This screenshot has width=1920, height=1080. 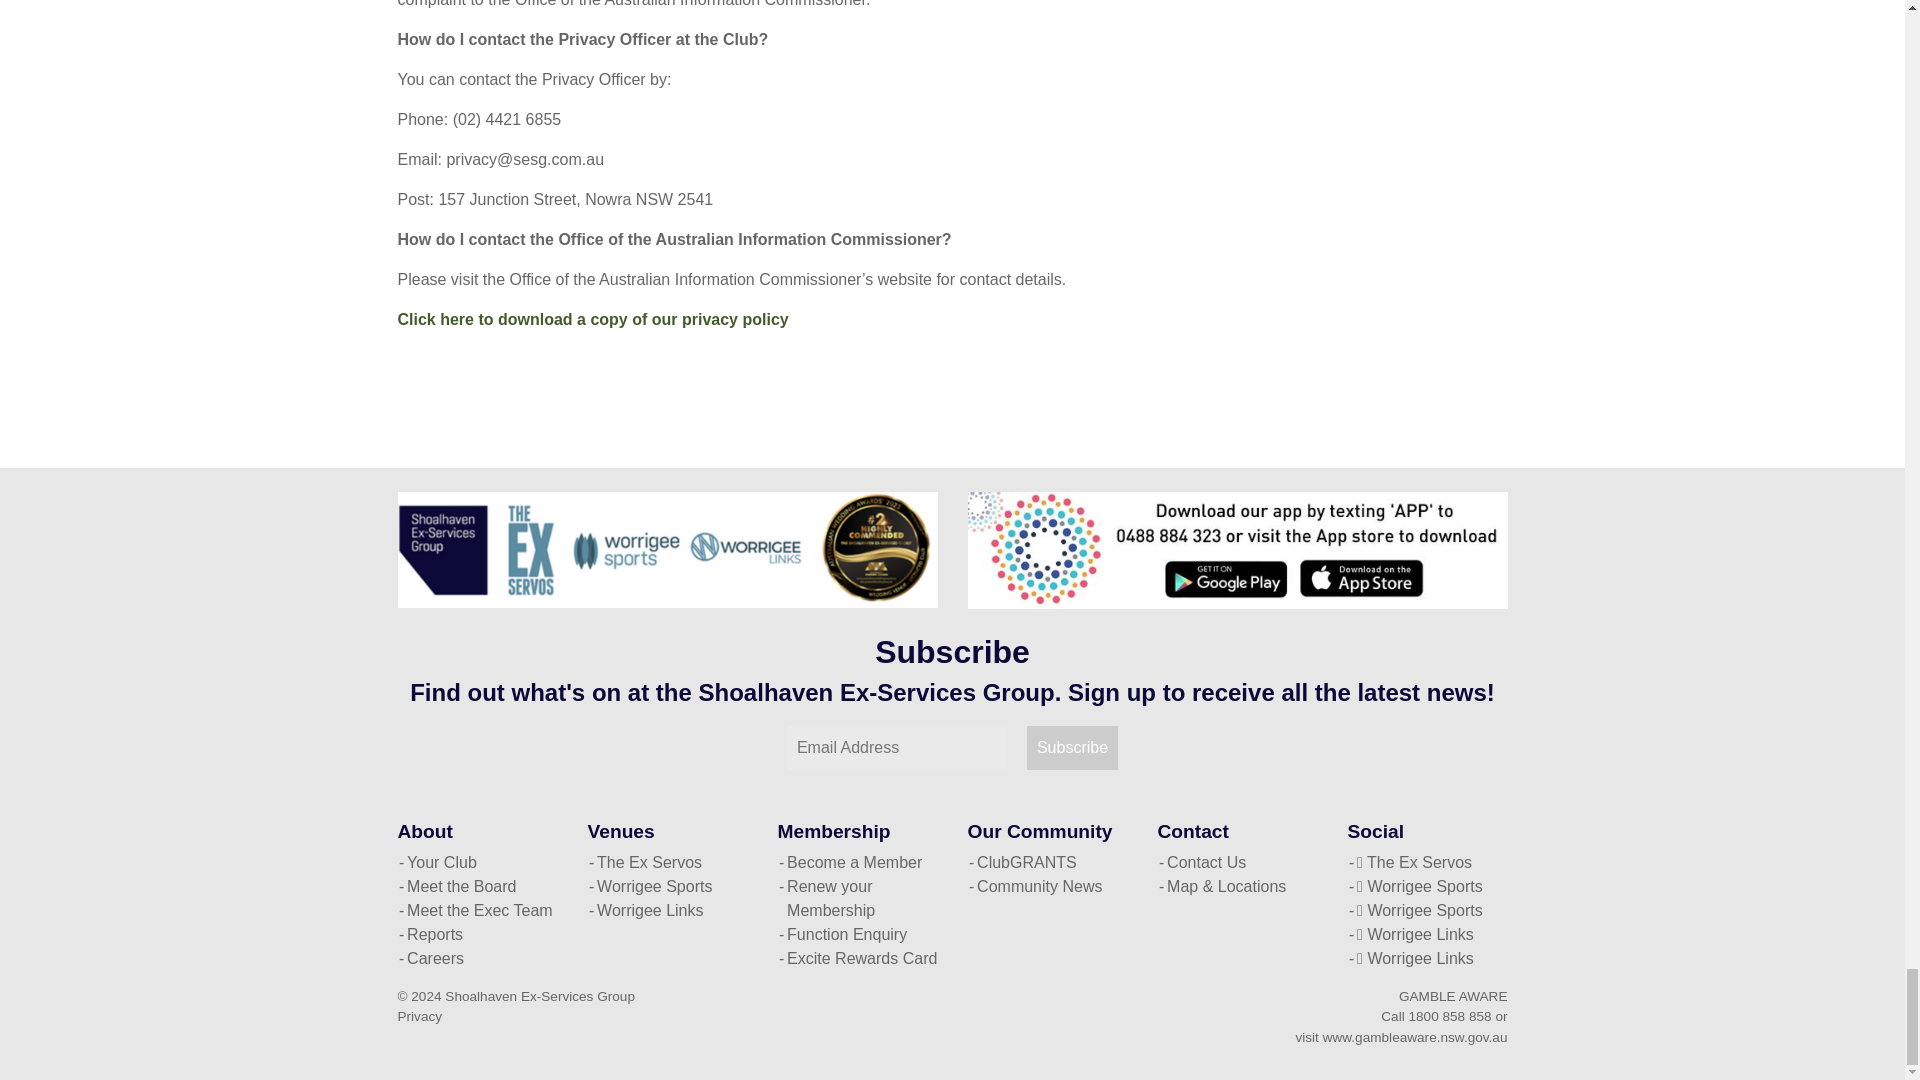 What do you see at coordinates (478, 958) in the screenshot?
I see `Careers` at bounding box center [478, 958].